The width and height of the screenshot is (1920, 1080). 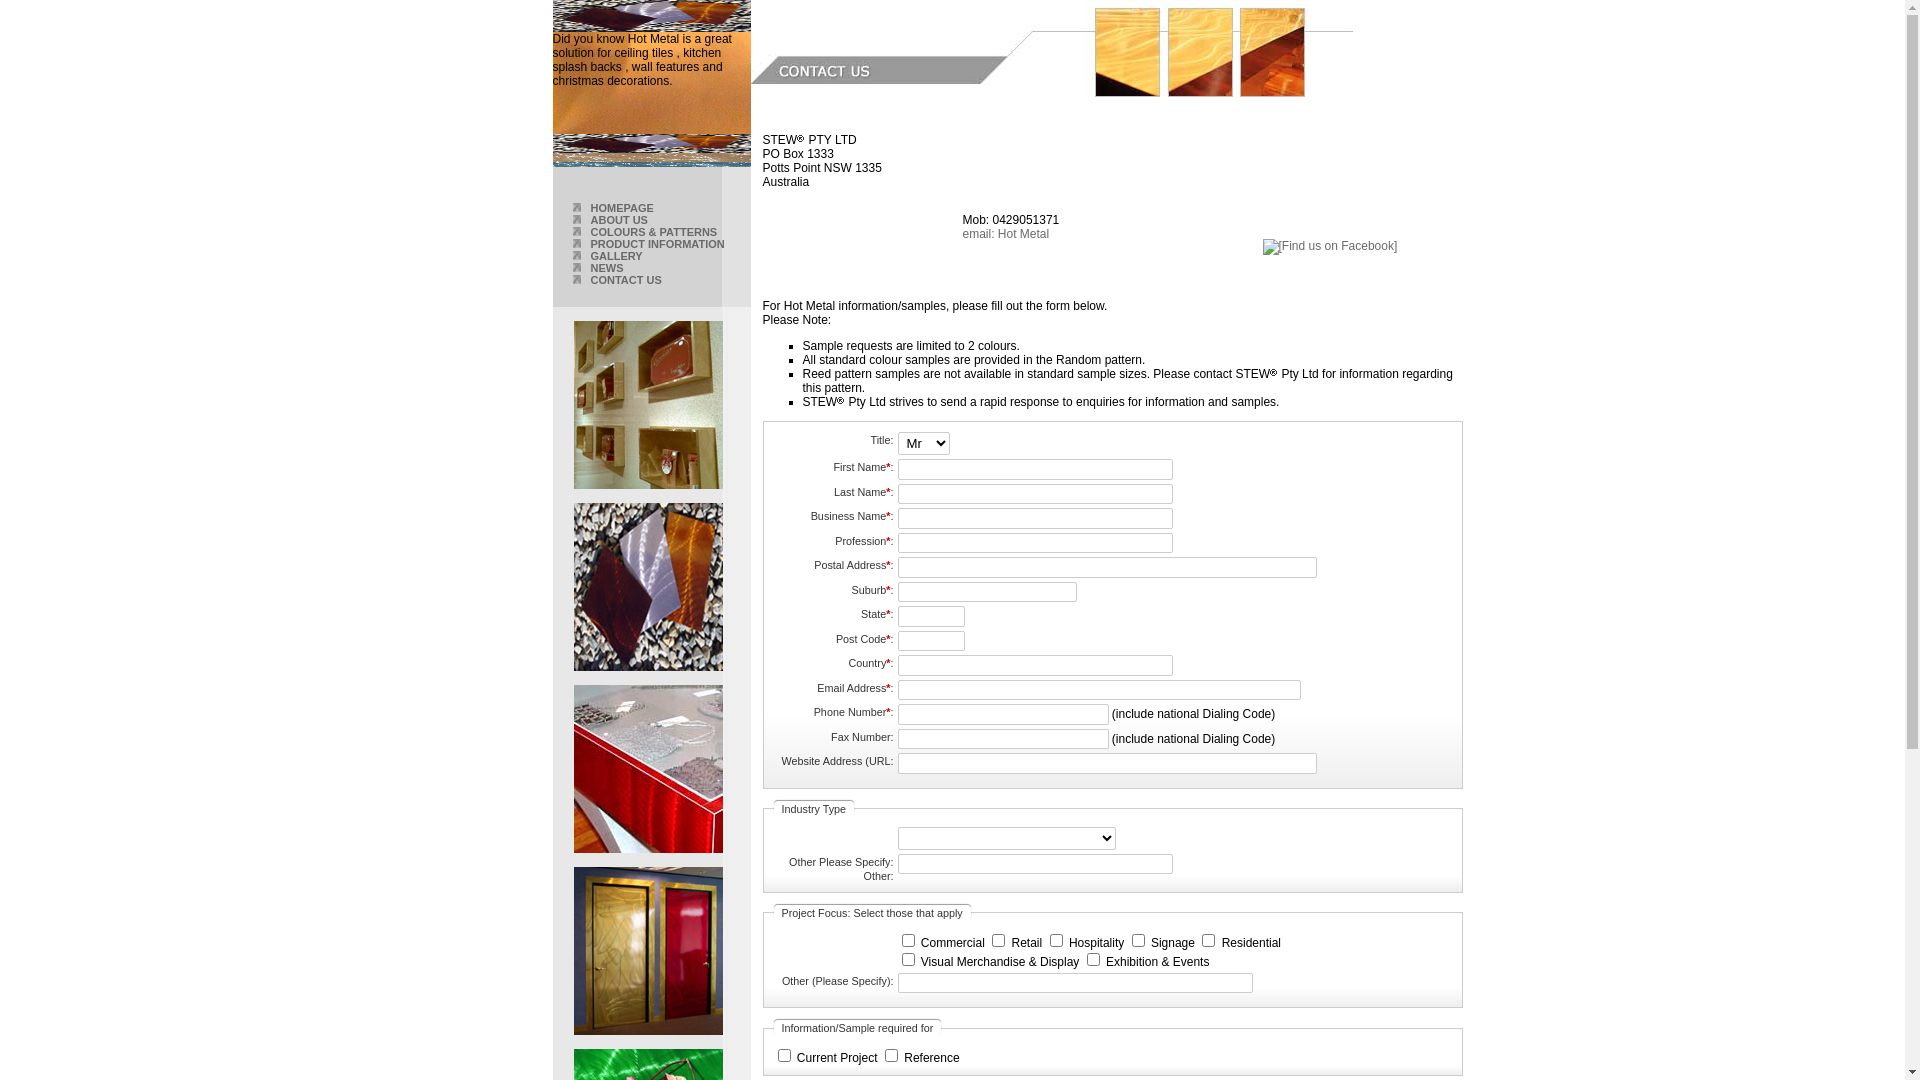 What do you see at coordinates (657, 244) in the screenshot?
I see `PRODUCT INFORMATION` at bounding box center [657, 244].